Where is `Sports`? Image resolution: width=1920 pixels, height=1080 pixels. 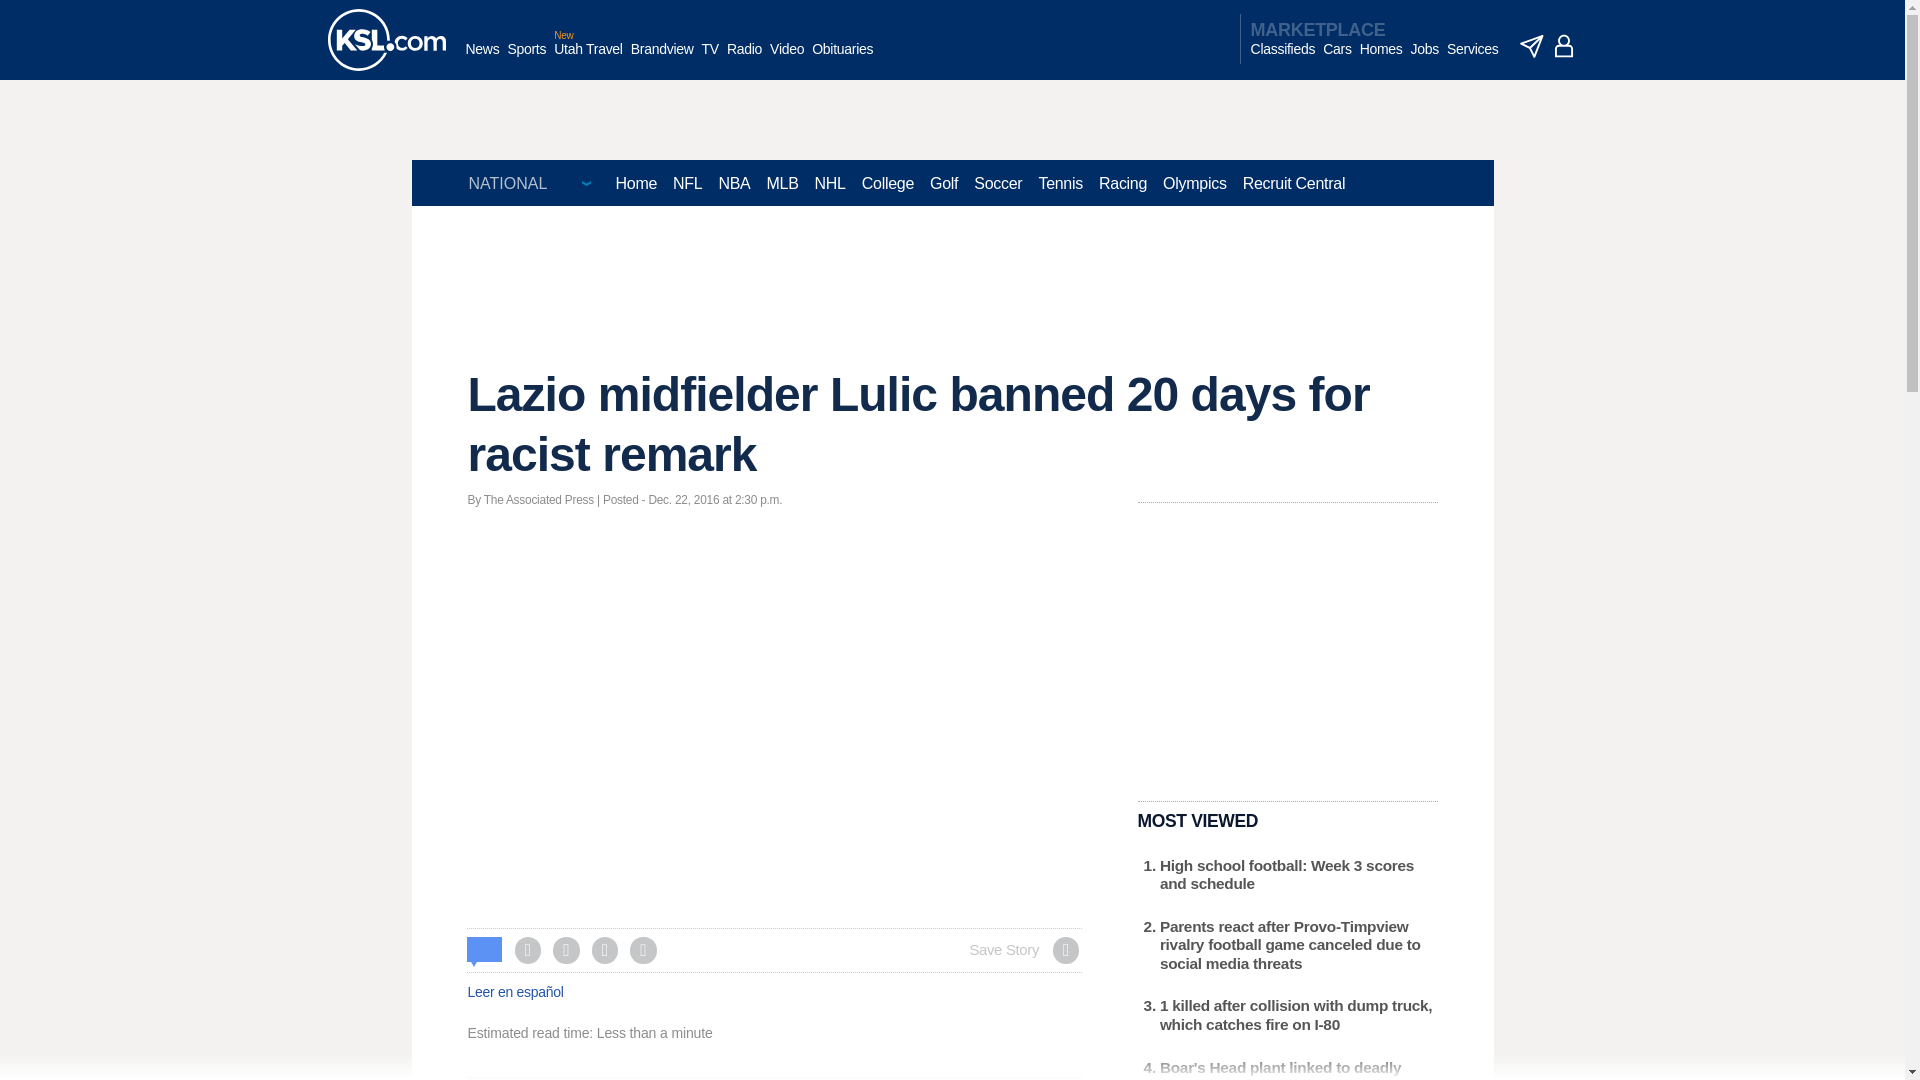
Sports is located at coordinates (526, 59).